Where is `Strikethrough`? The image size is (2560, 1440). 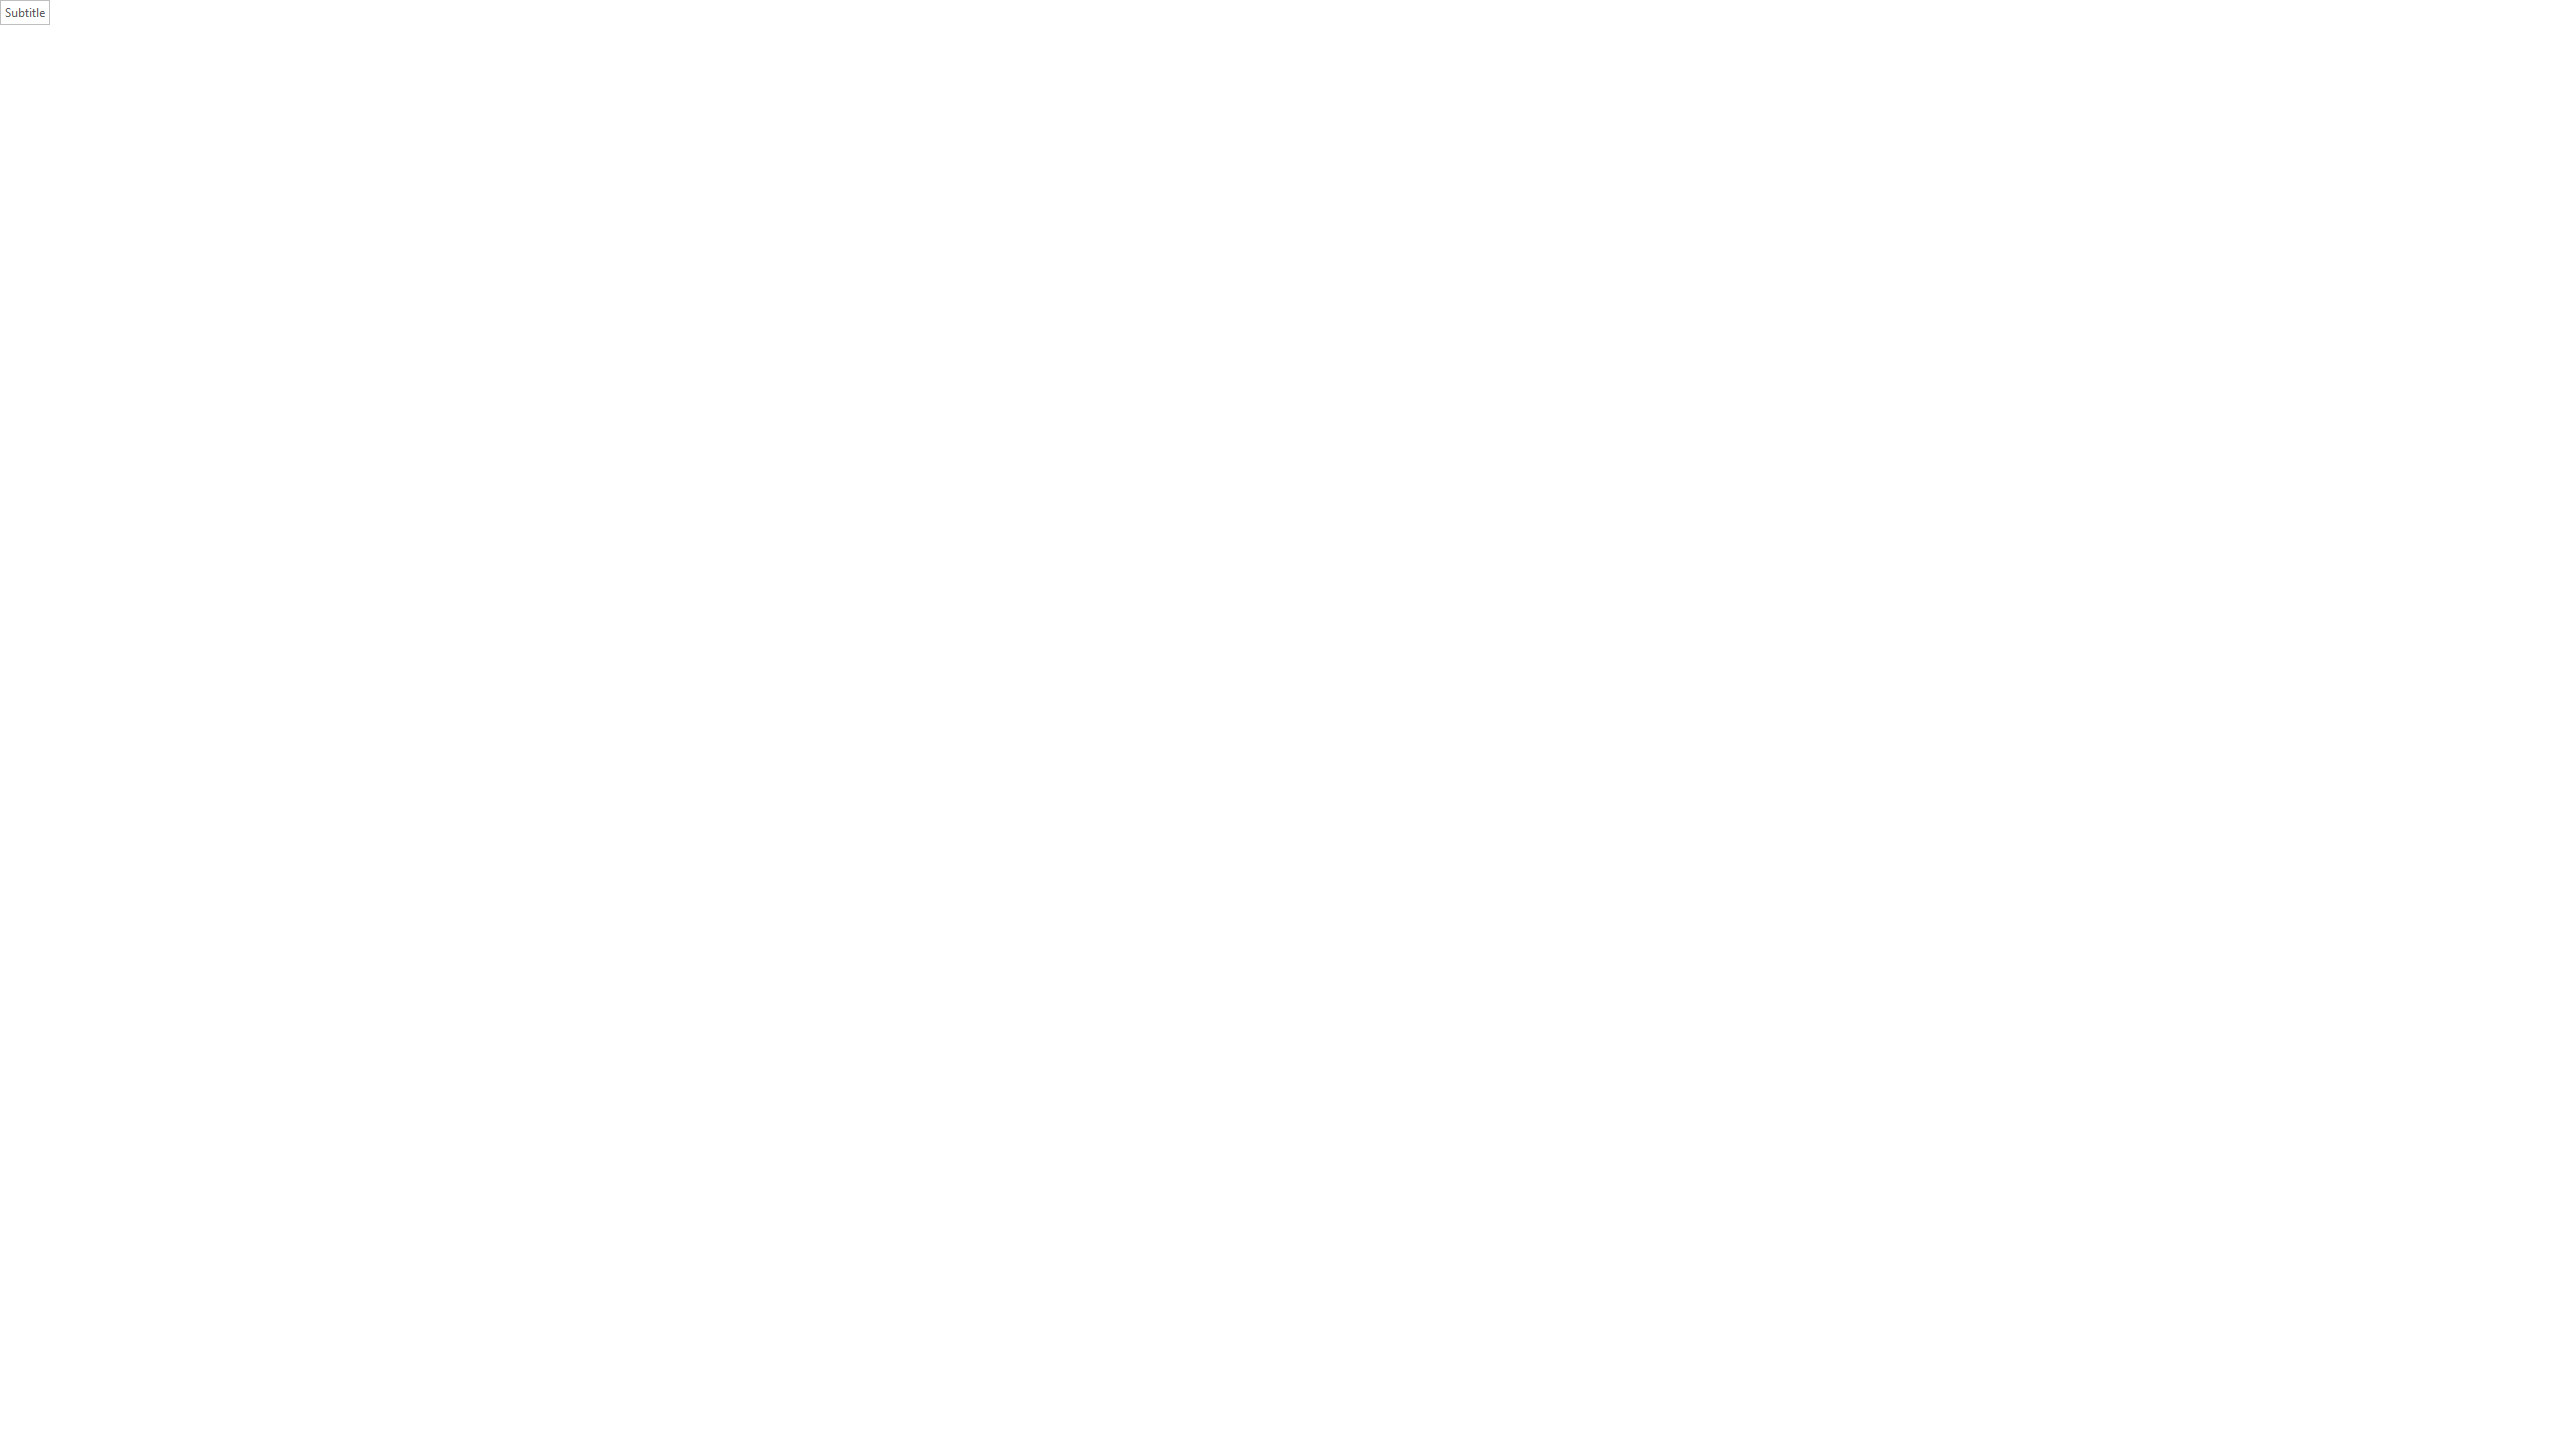 Strikethrough is located at coordinates (271, 120).